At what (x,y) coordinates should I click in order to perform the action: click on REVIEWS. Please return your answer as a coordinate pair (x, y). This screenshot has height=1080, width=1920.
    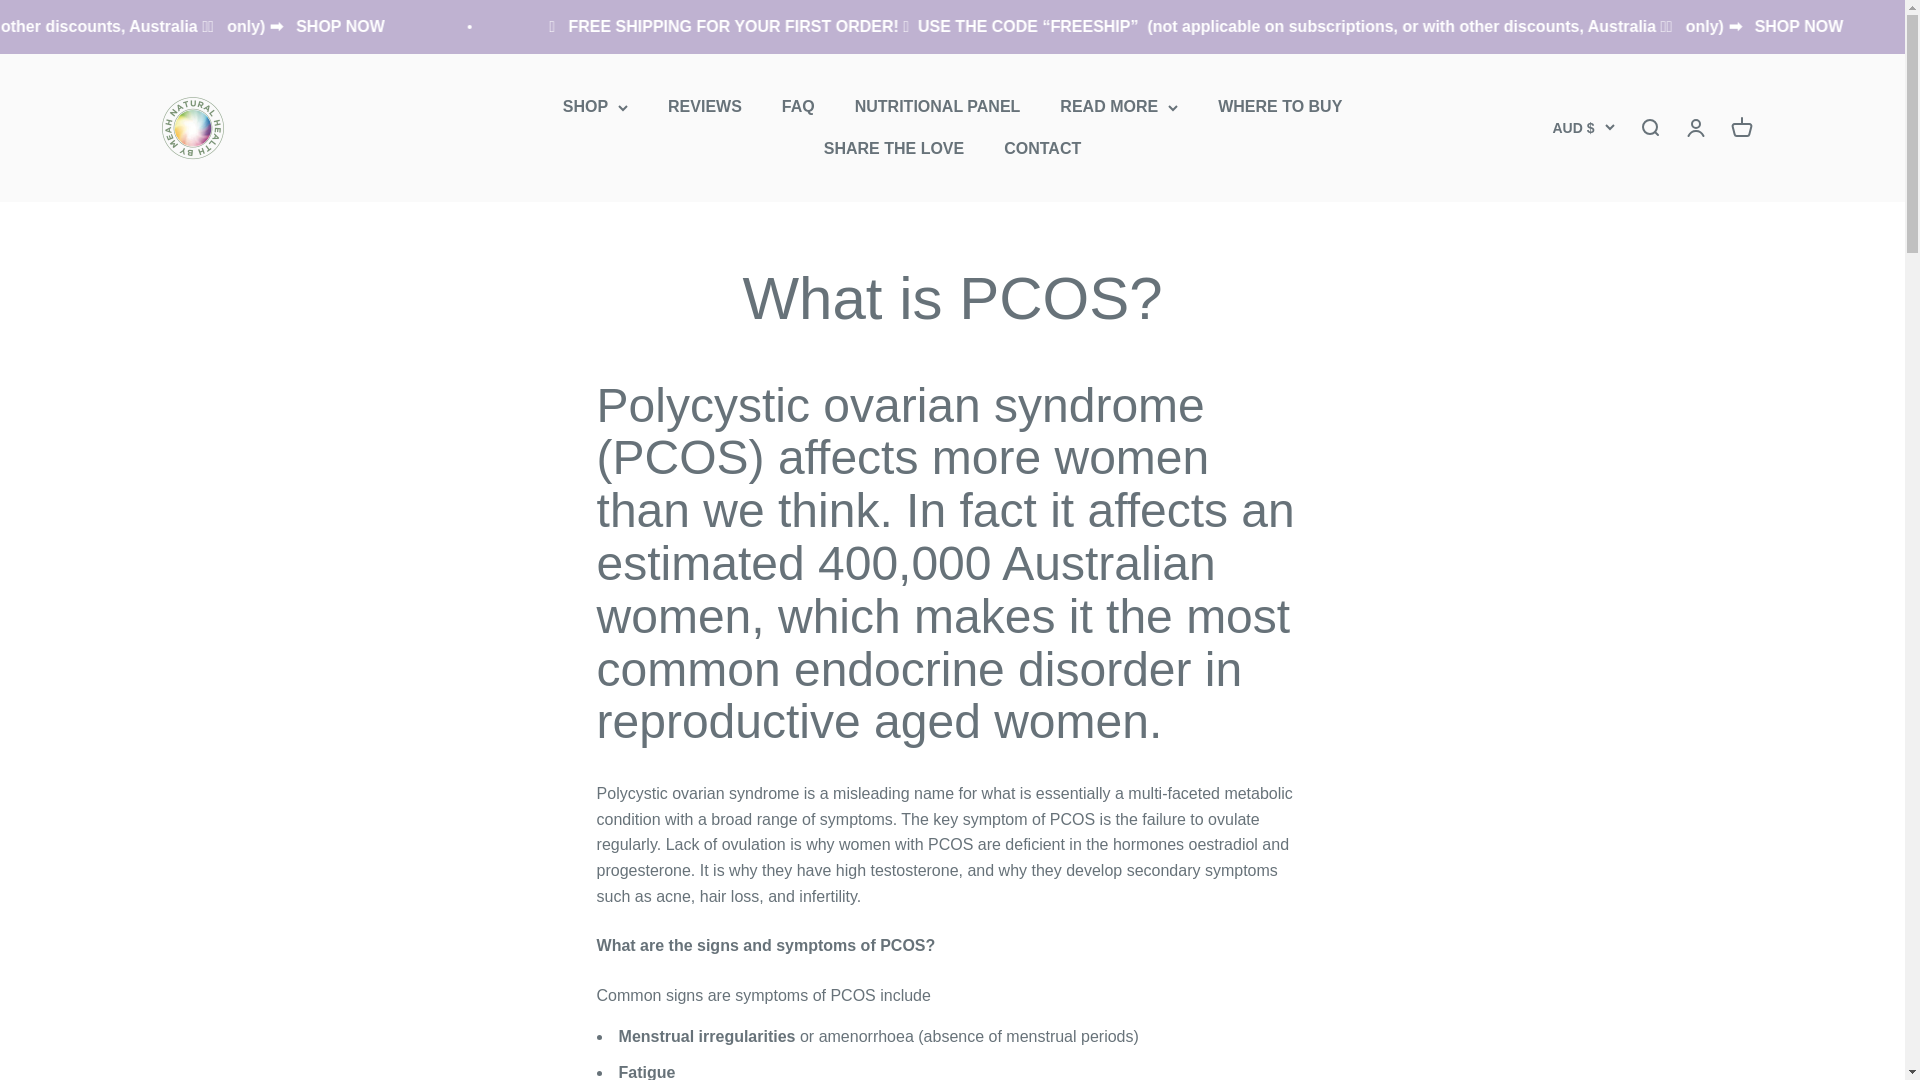
    Looking at the image, I should click on (704, 106).